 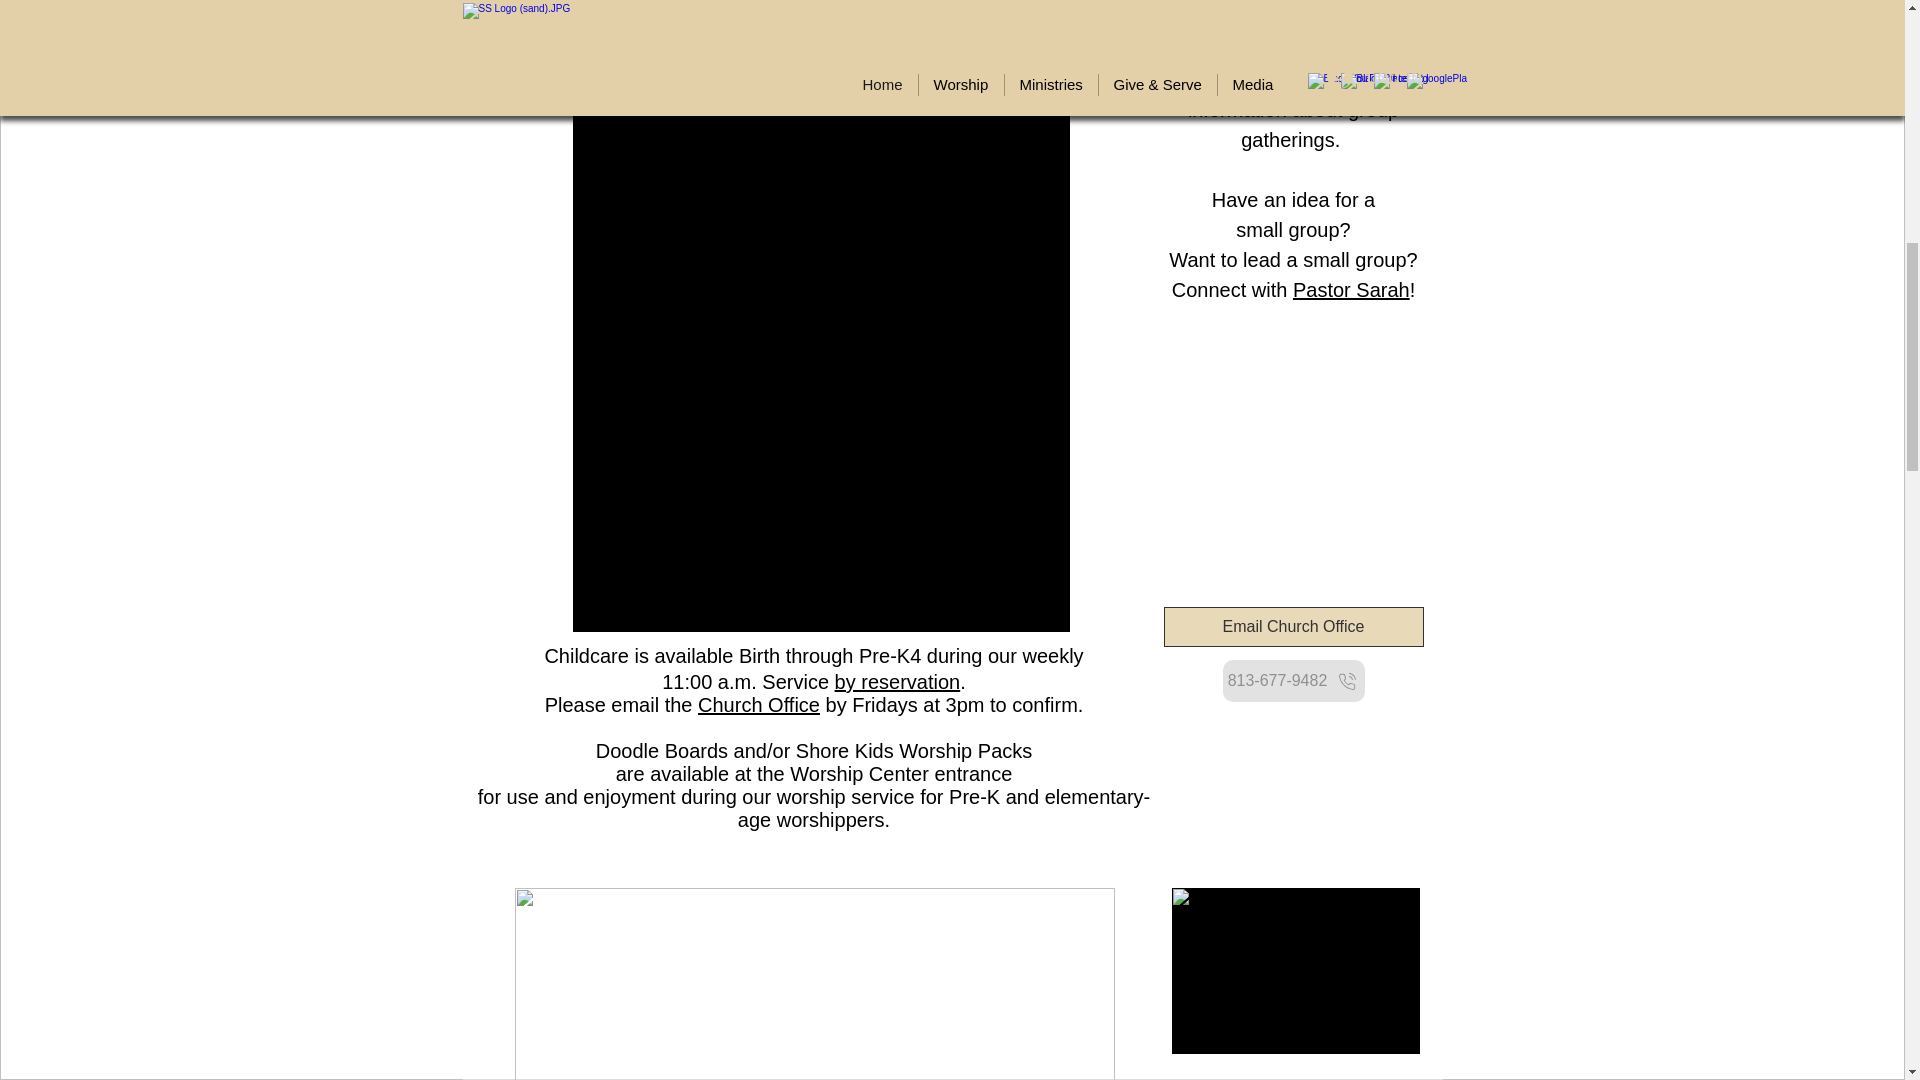 I want to click on here, so click(x=938, y=1038).